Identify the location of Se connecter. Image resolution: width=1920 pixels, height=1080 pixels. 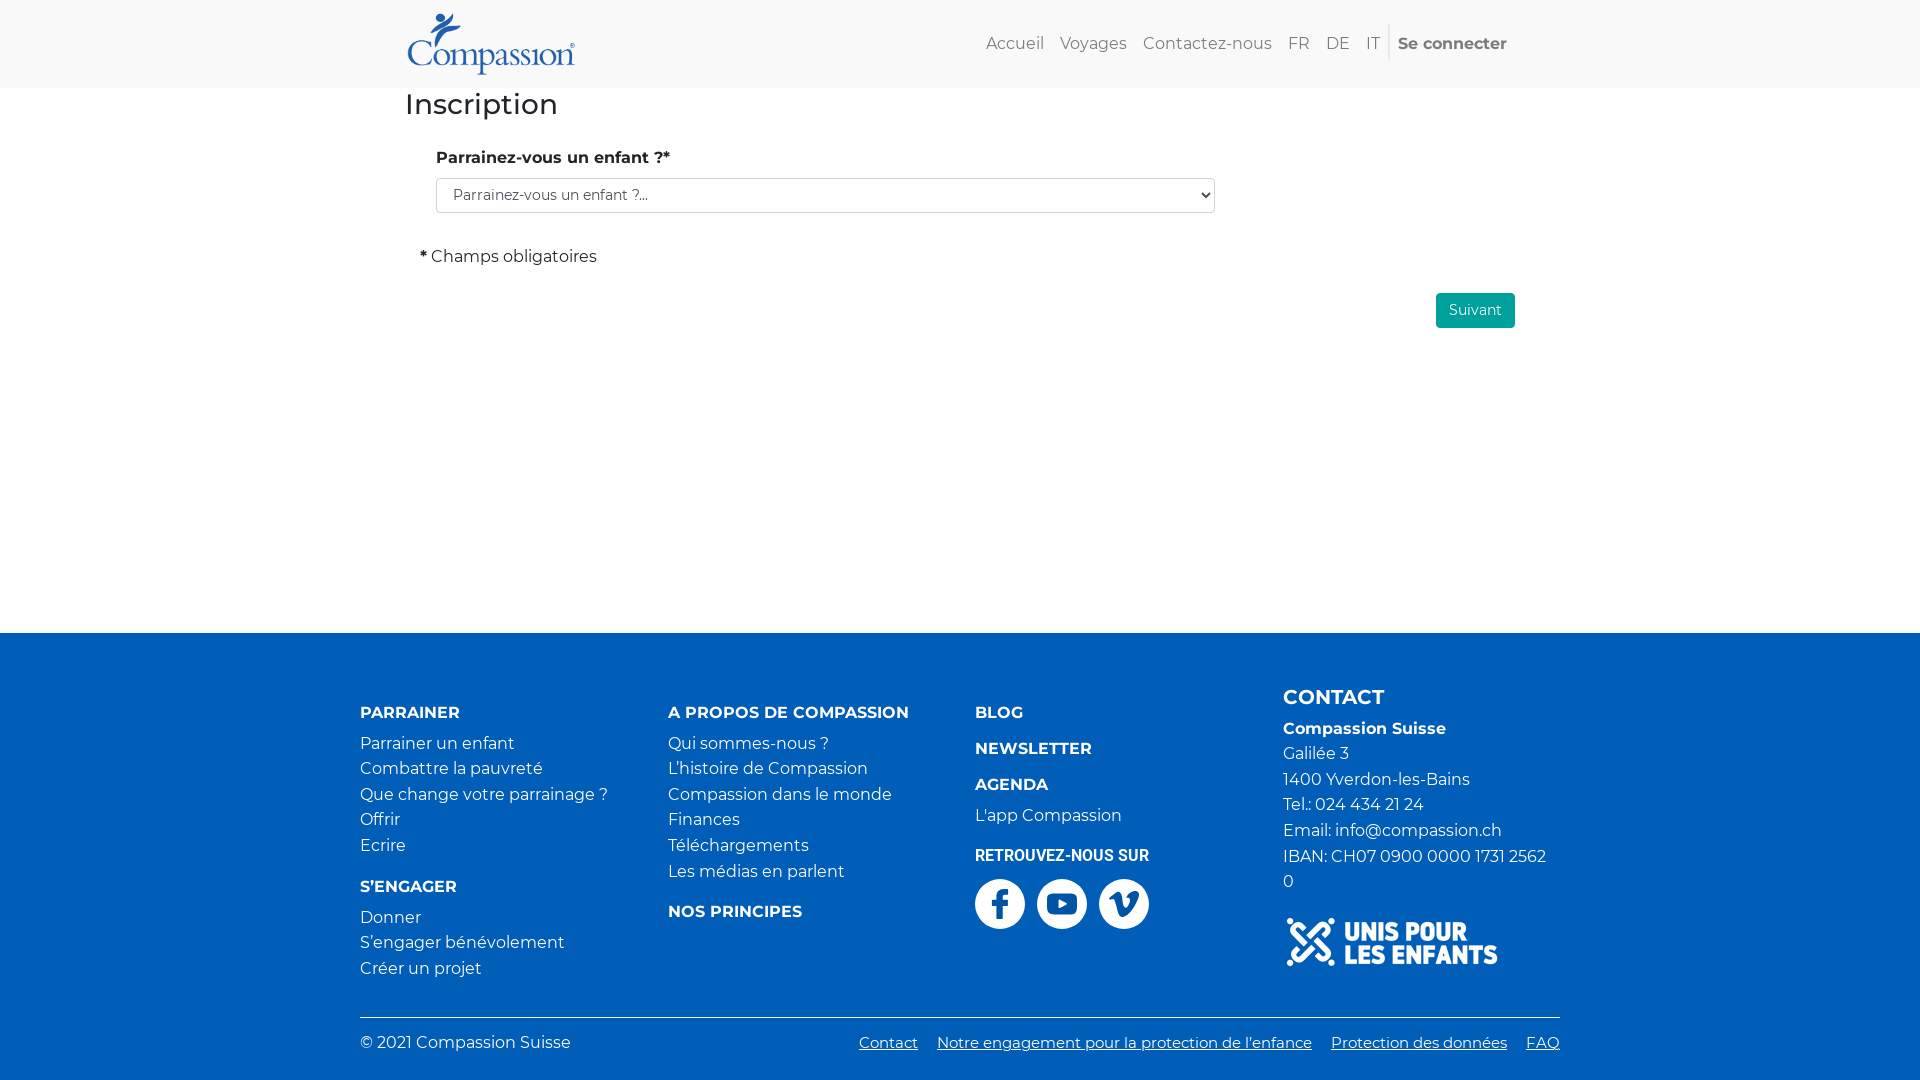
(1452, 44).